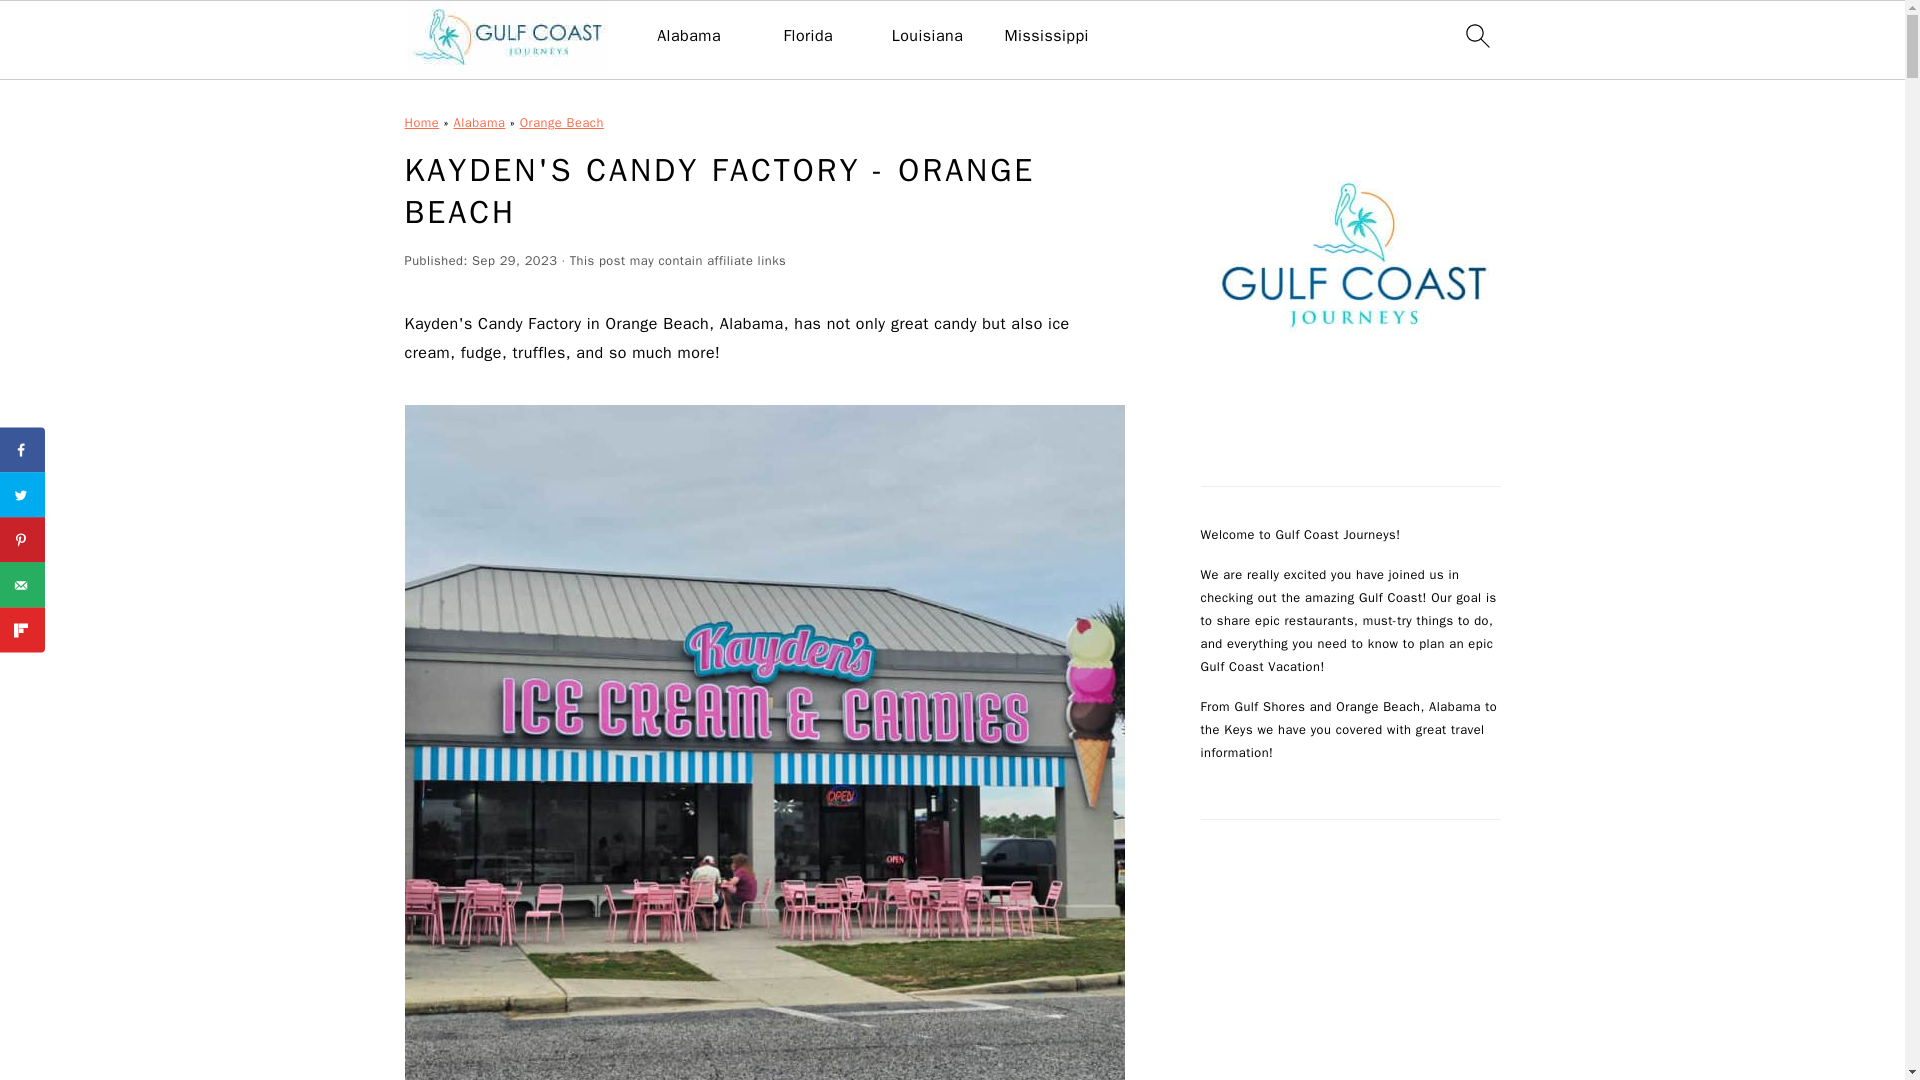  What do you see at coordinates (928, 36) in the screenshot?
I see `Louisiana` at bounding box center [928, 36].